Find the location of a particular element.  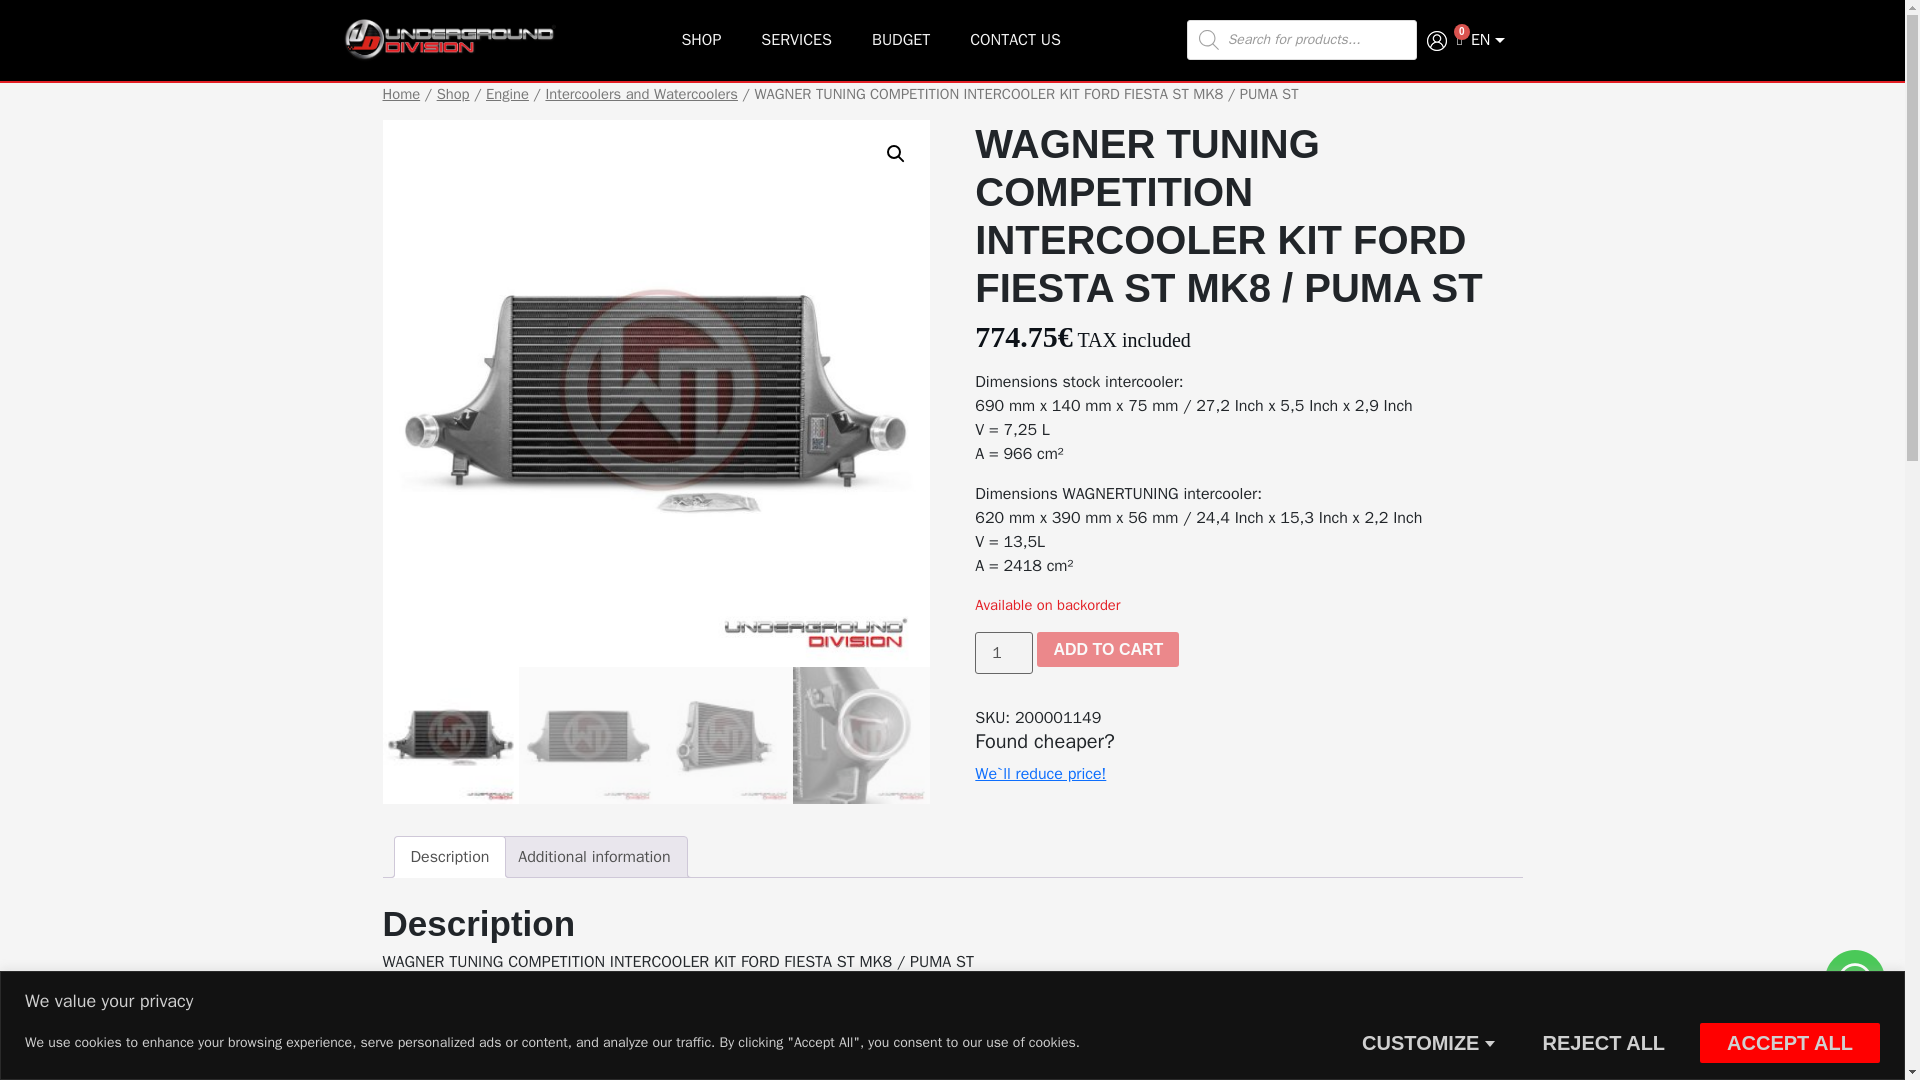

CUSTOMIZE is located at coordinates (1427, 1041).